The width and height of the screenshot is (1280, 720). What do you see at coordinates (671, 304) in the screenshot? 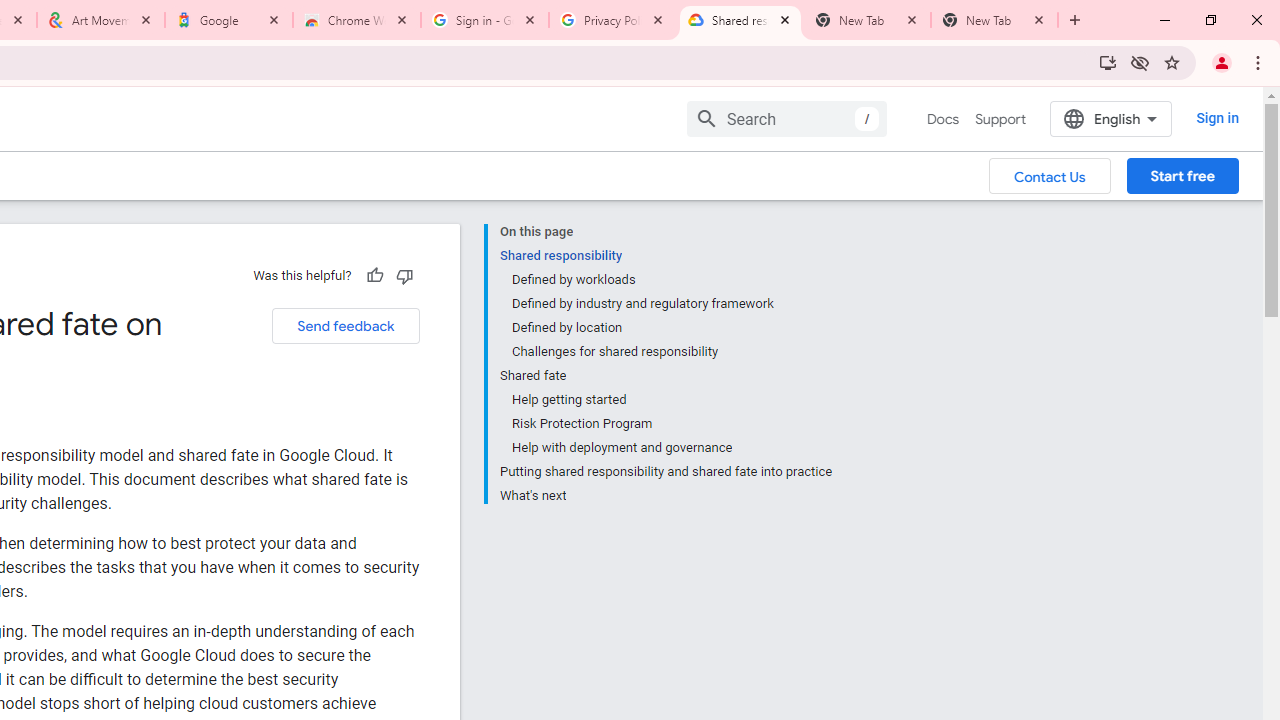
I see `Defined by industry and regulatory framework` at bounding box center [671, 304].